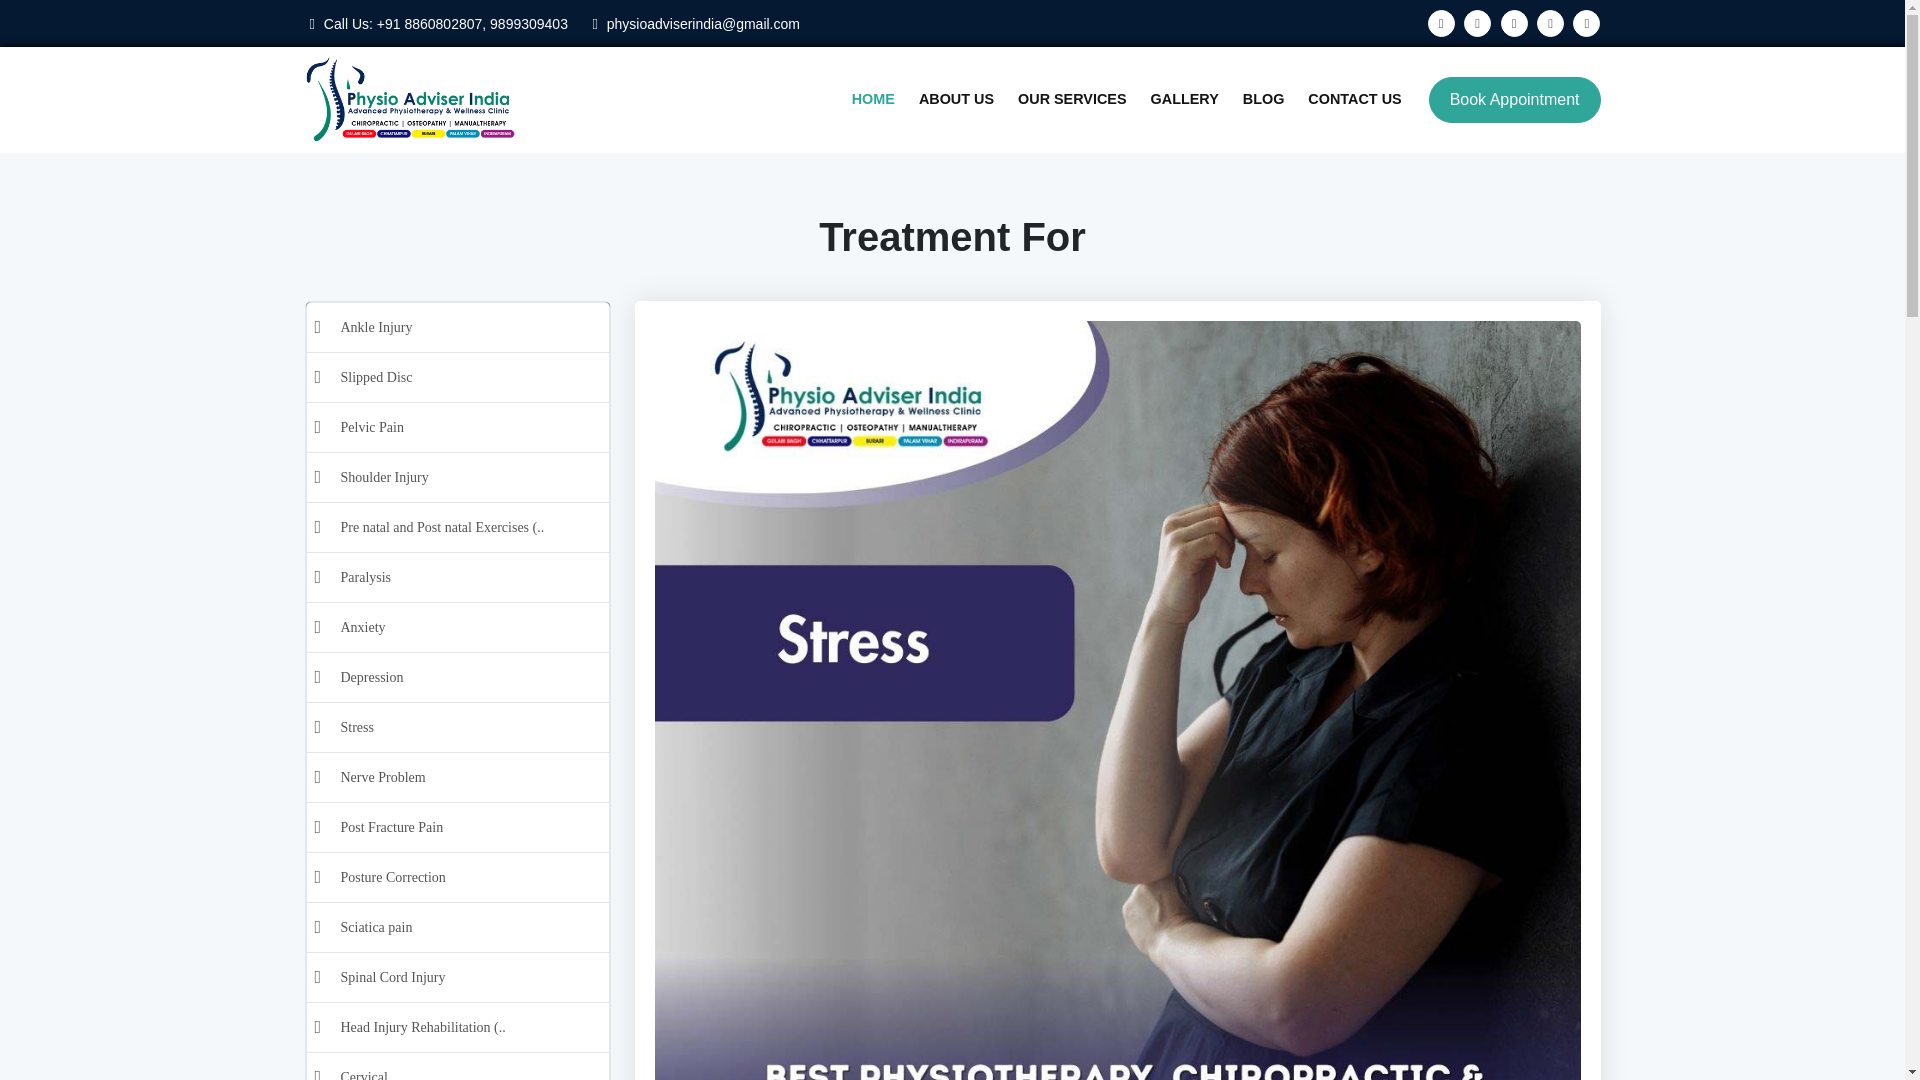 This screenshot has height=1080, width=1920. Describe the element at coordinates (1072, 100) in the screenshot. I see `OUR SERVICES` at that location.